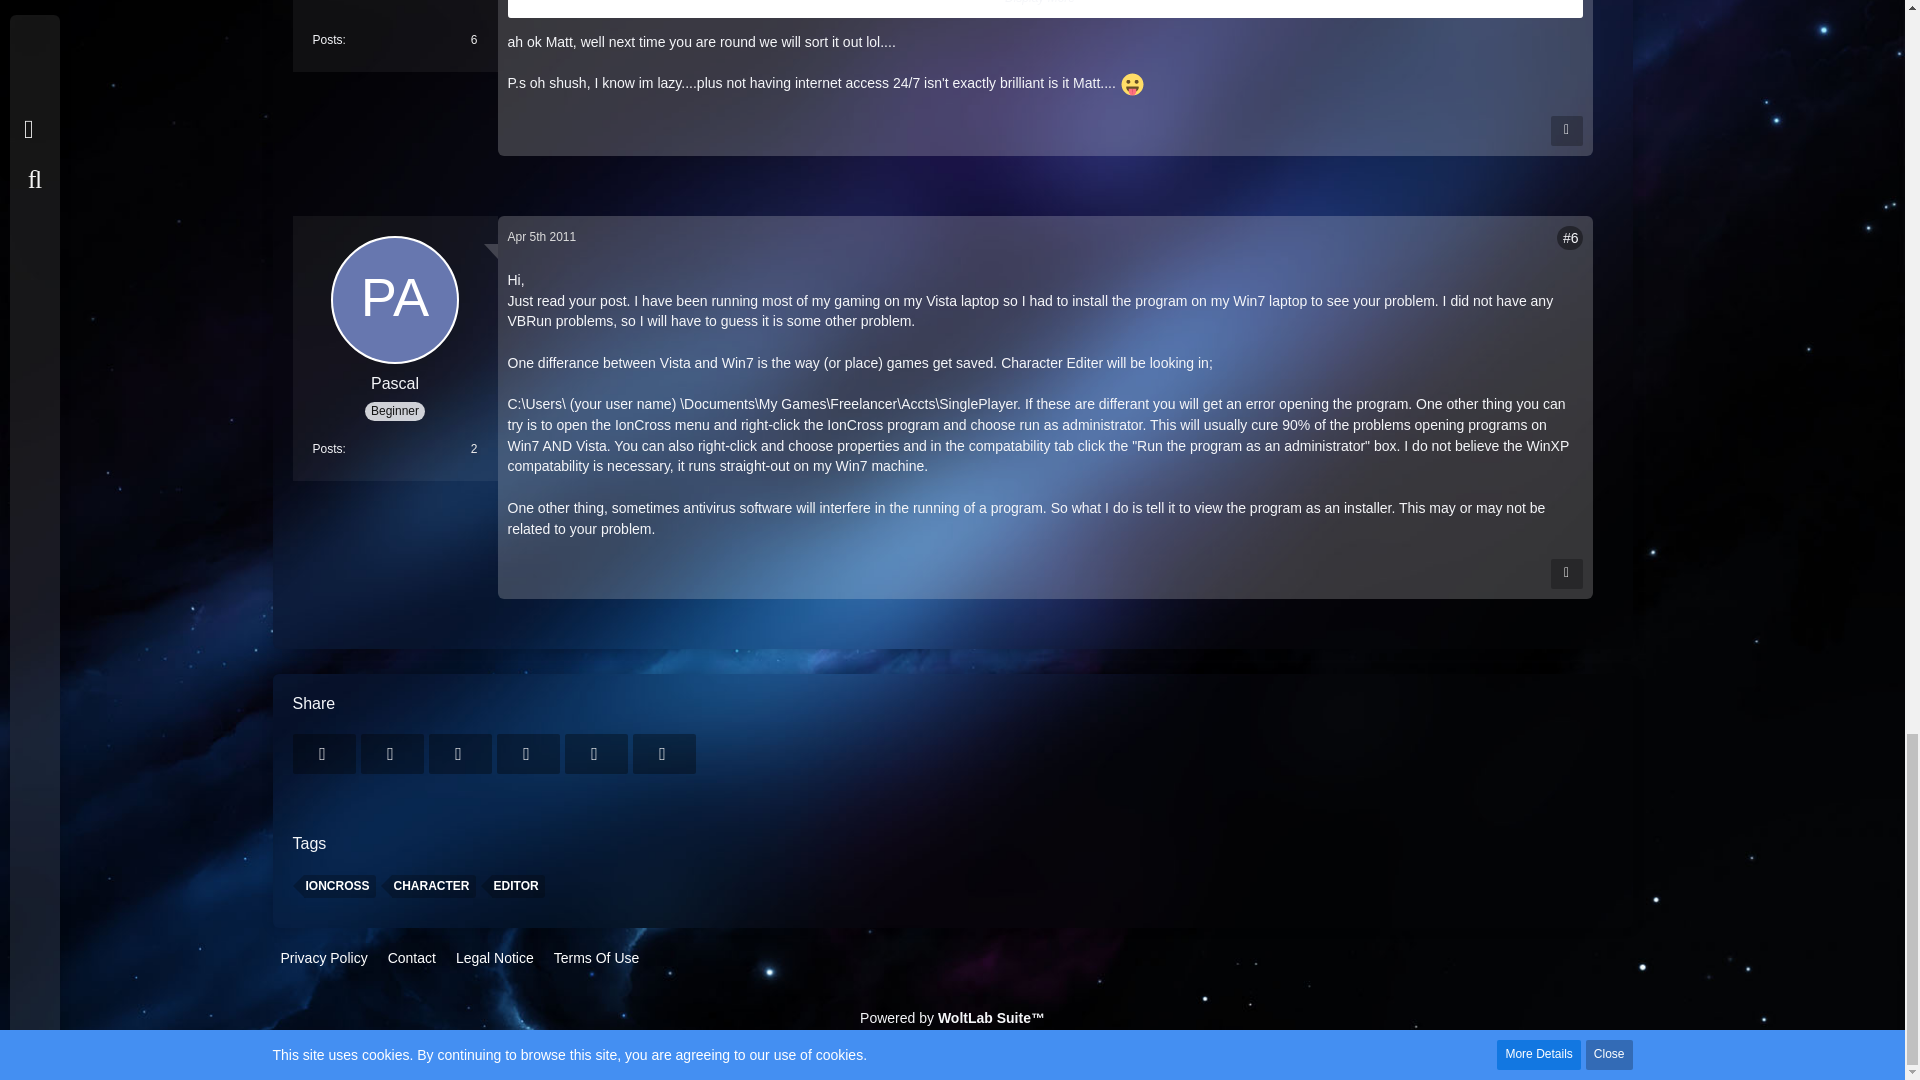 Image resolution: width=1920 pixels, height=1080 pixels. Describe the element at coordinates (596, 754) in the screenshot. I see `LinkedIn` at that location.